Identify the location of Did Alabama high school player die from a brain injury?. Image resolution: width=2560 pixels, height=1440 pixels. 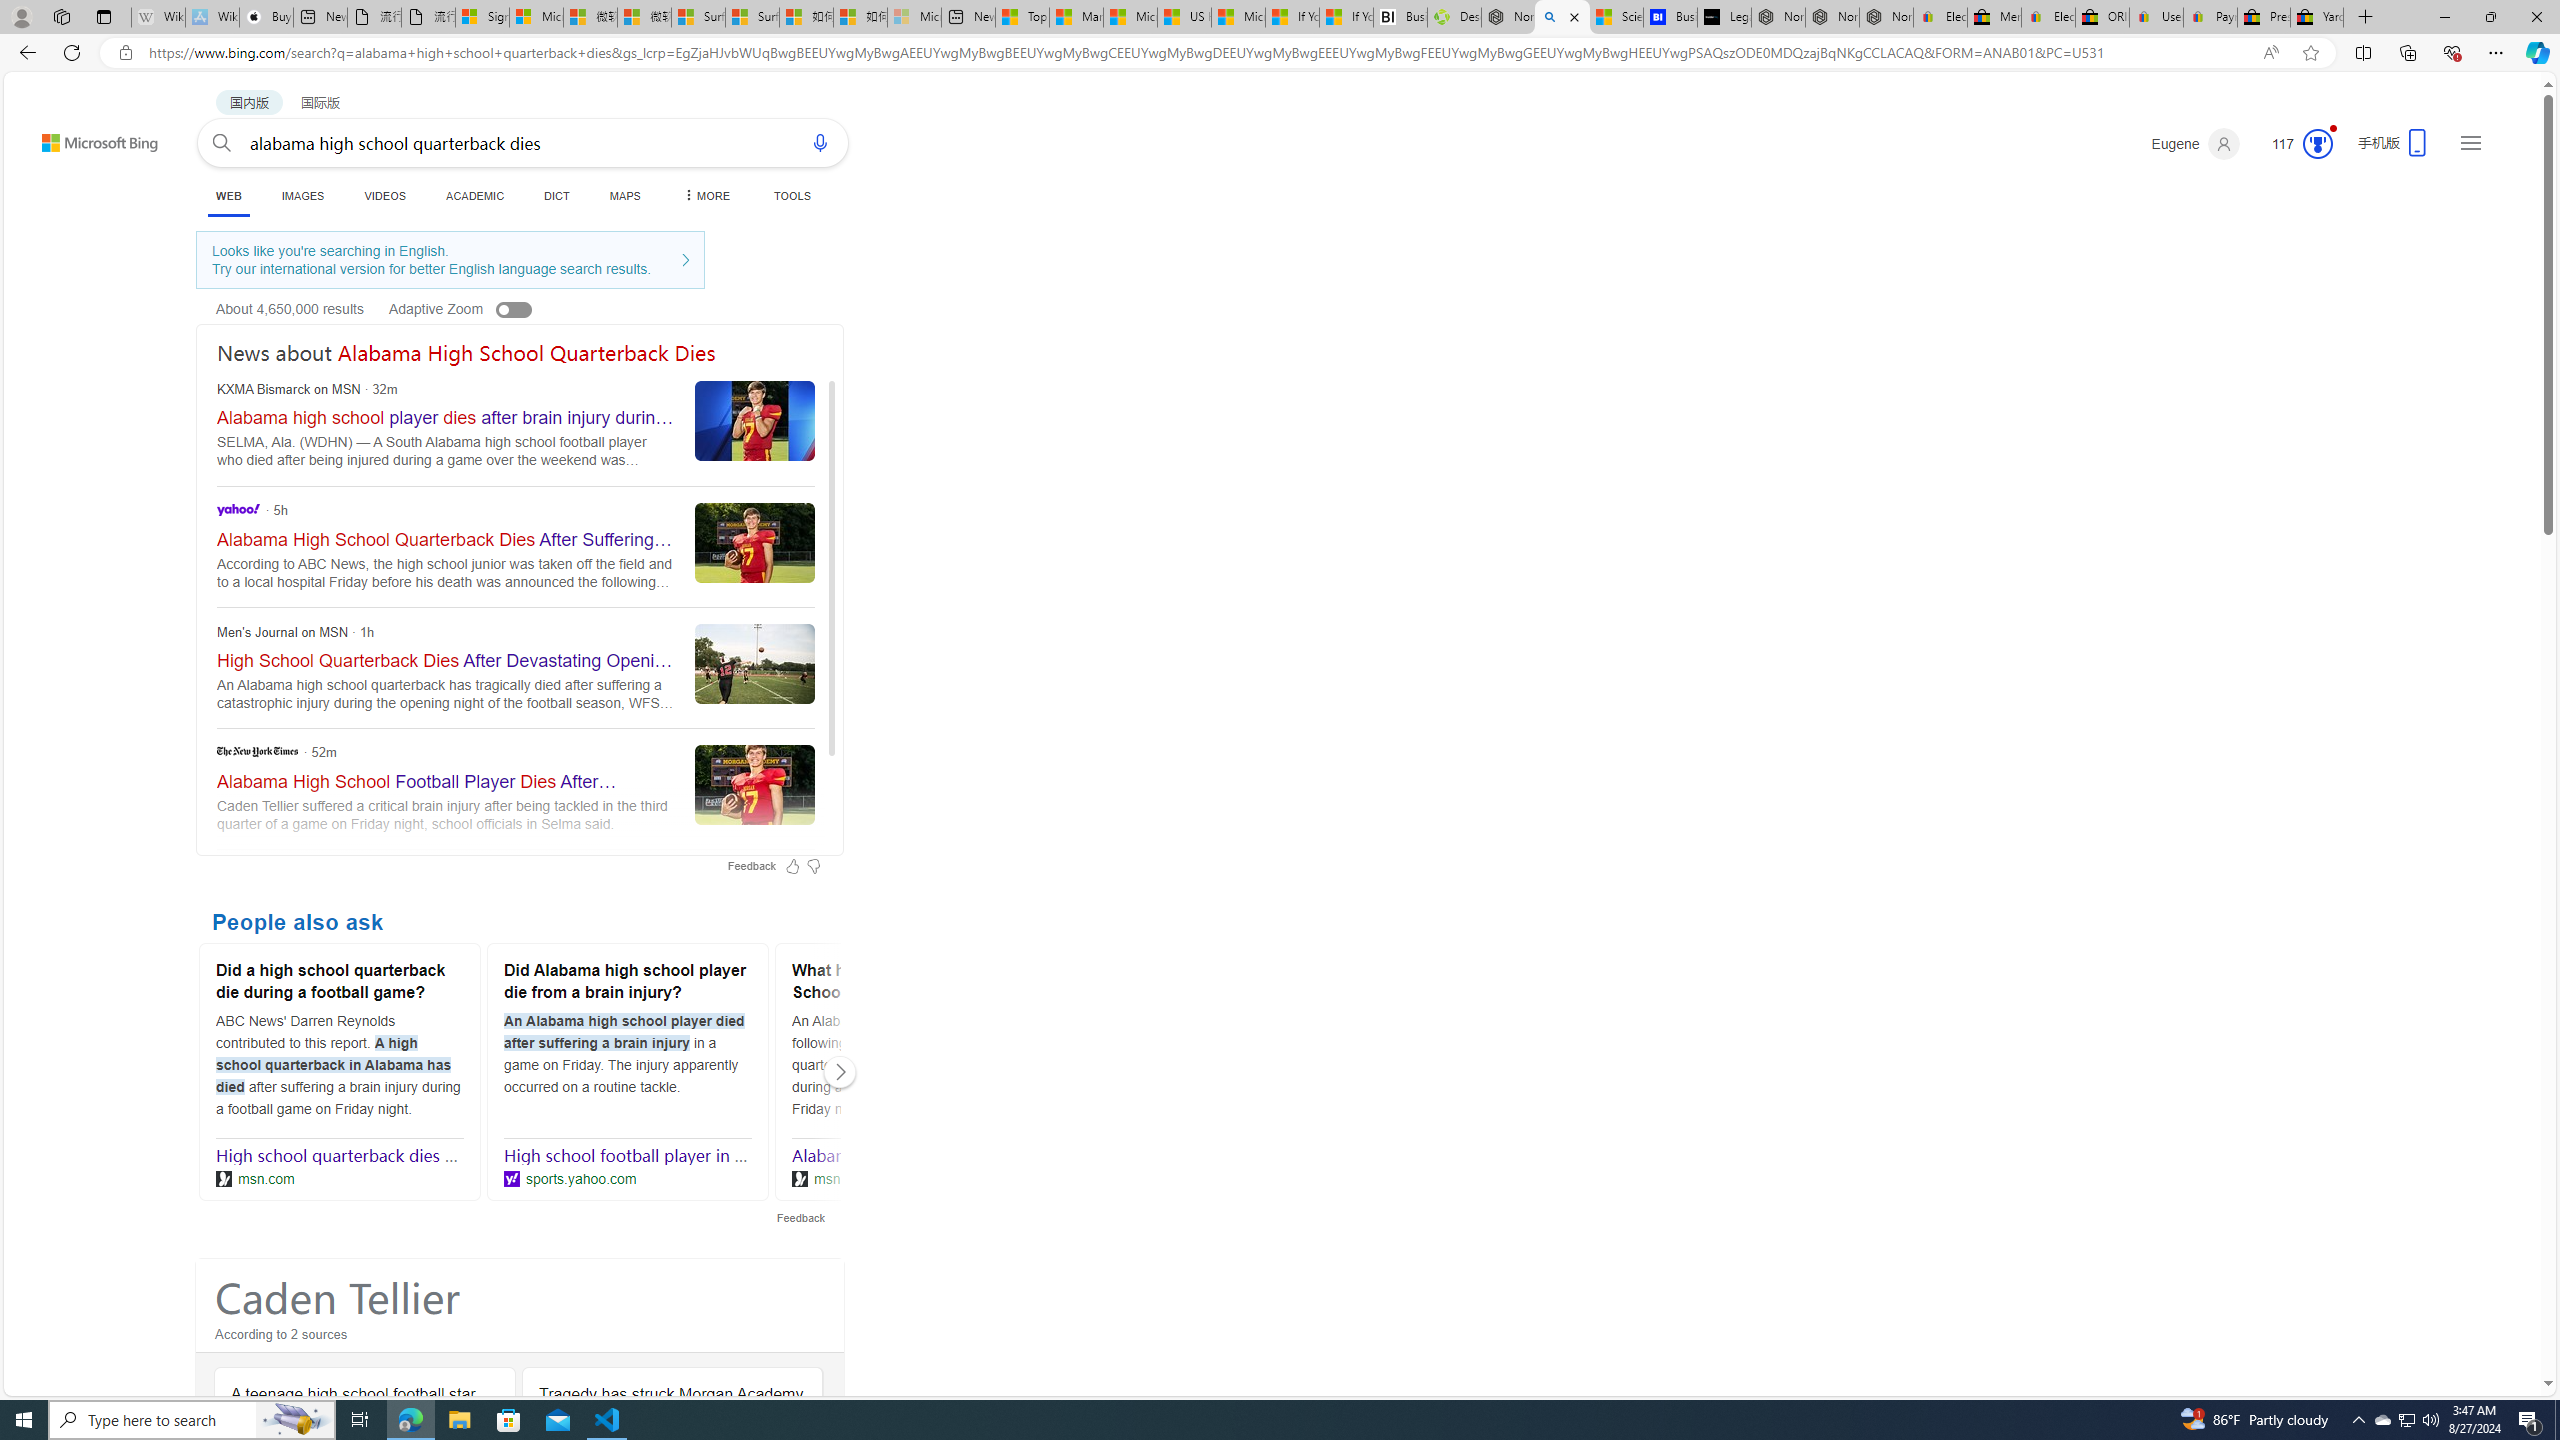
(628, 984).